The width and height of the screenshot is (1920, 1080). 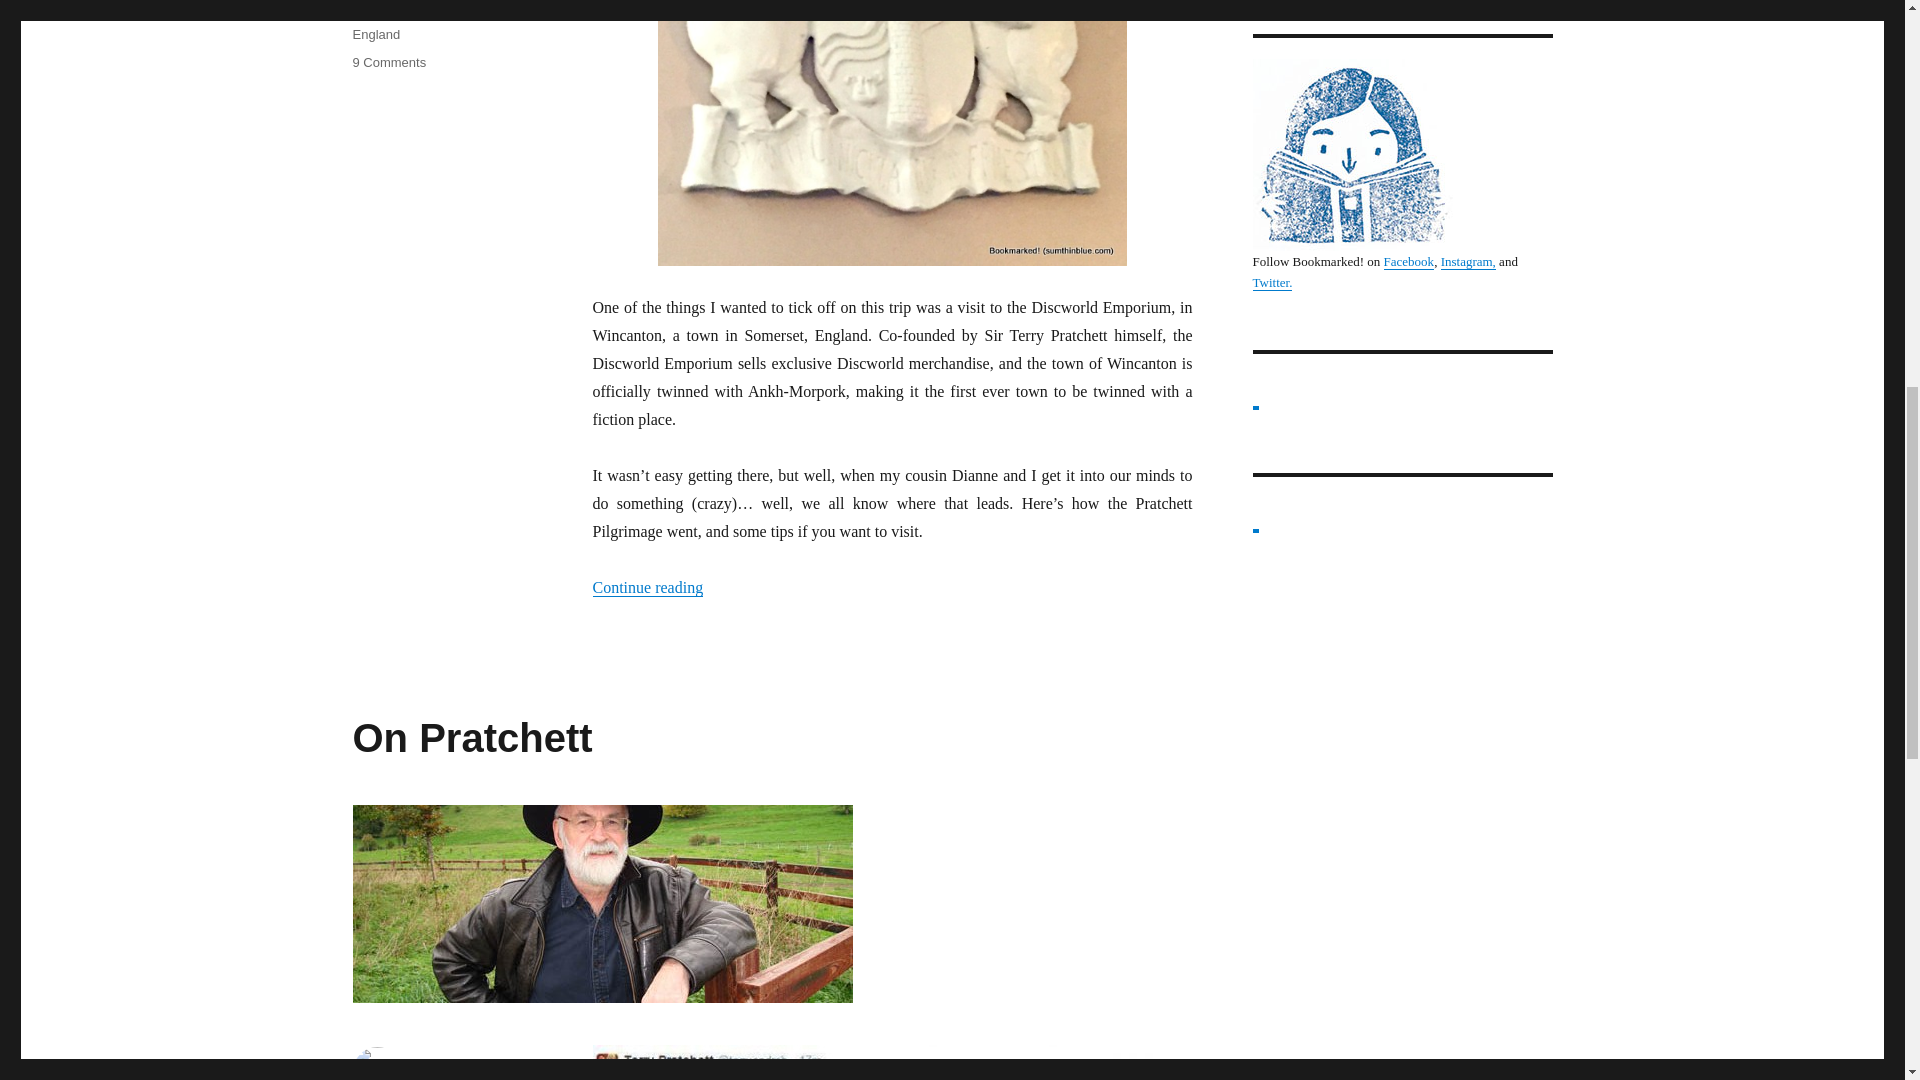 What do you see at coordinates (382, 13) in the screenshot?
I see `Wincanton` at bounding box center [382, 13].